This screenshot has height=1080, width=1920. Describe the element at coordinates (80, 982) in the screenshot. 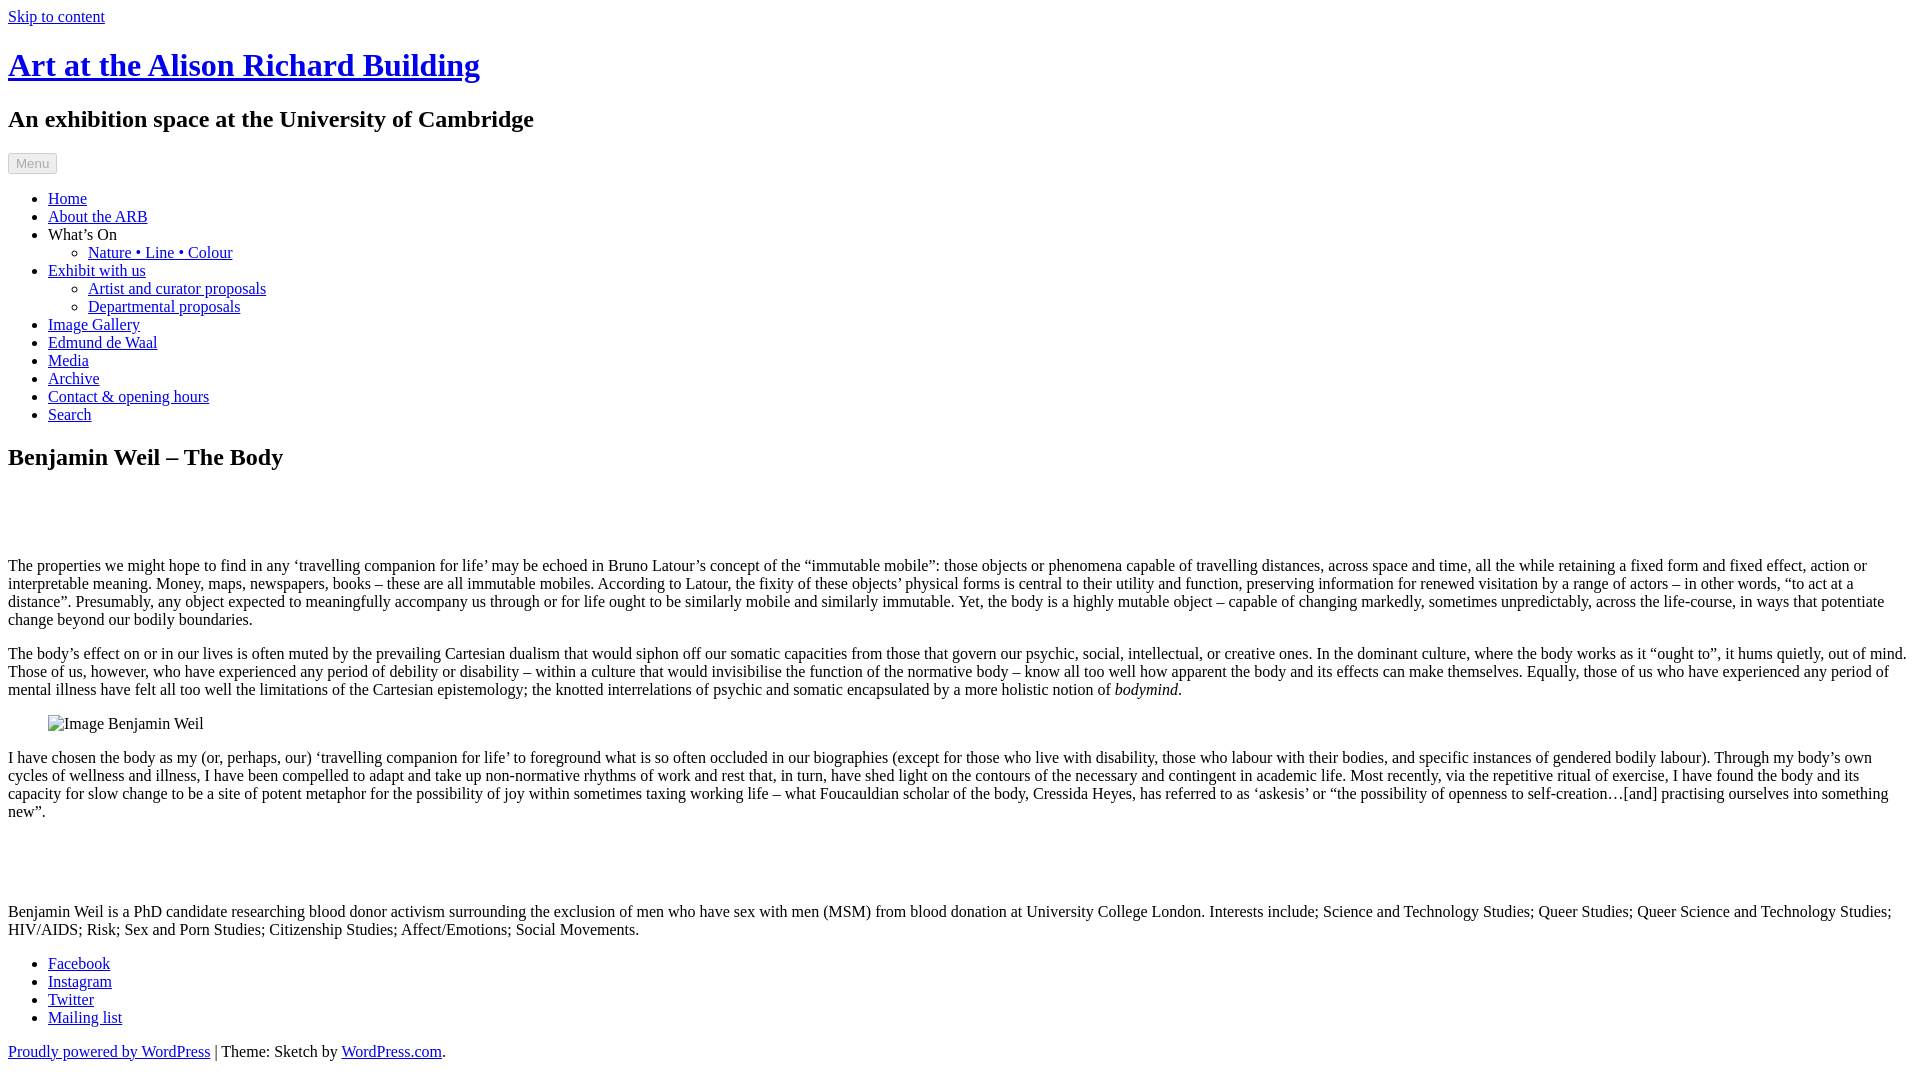

I see `Instagram` at that location.